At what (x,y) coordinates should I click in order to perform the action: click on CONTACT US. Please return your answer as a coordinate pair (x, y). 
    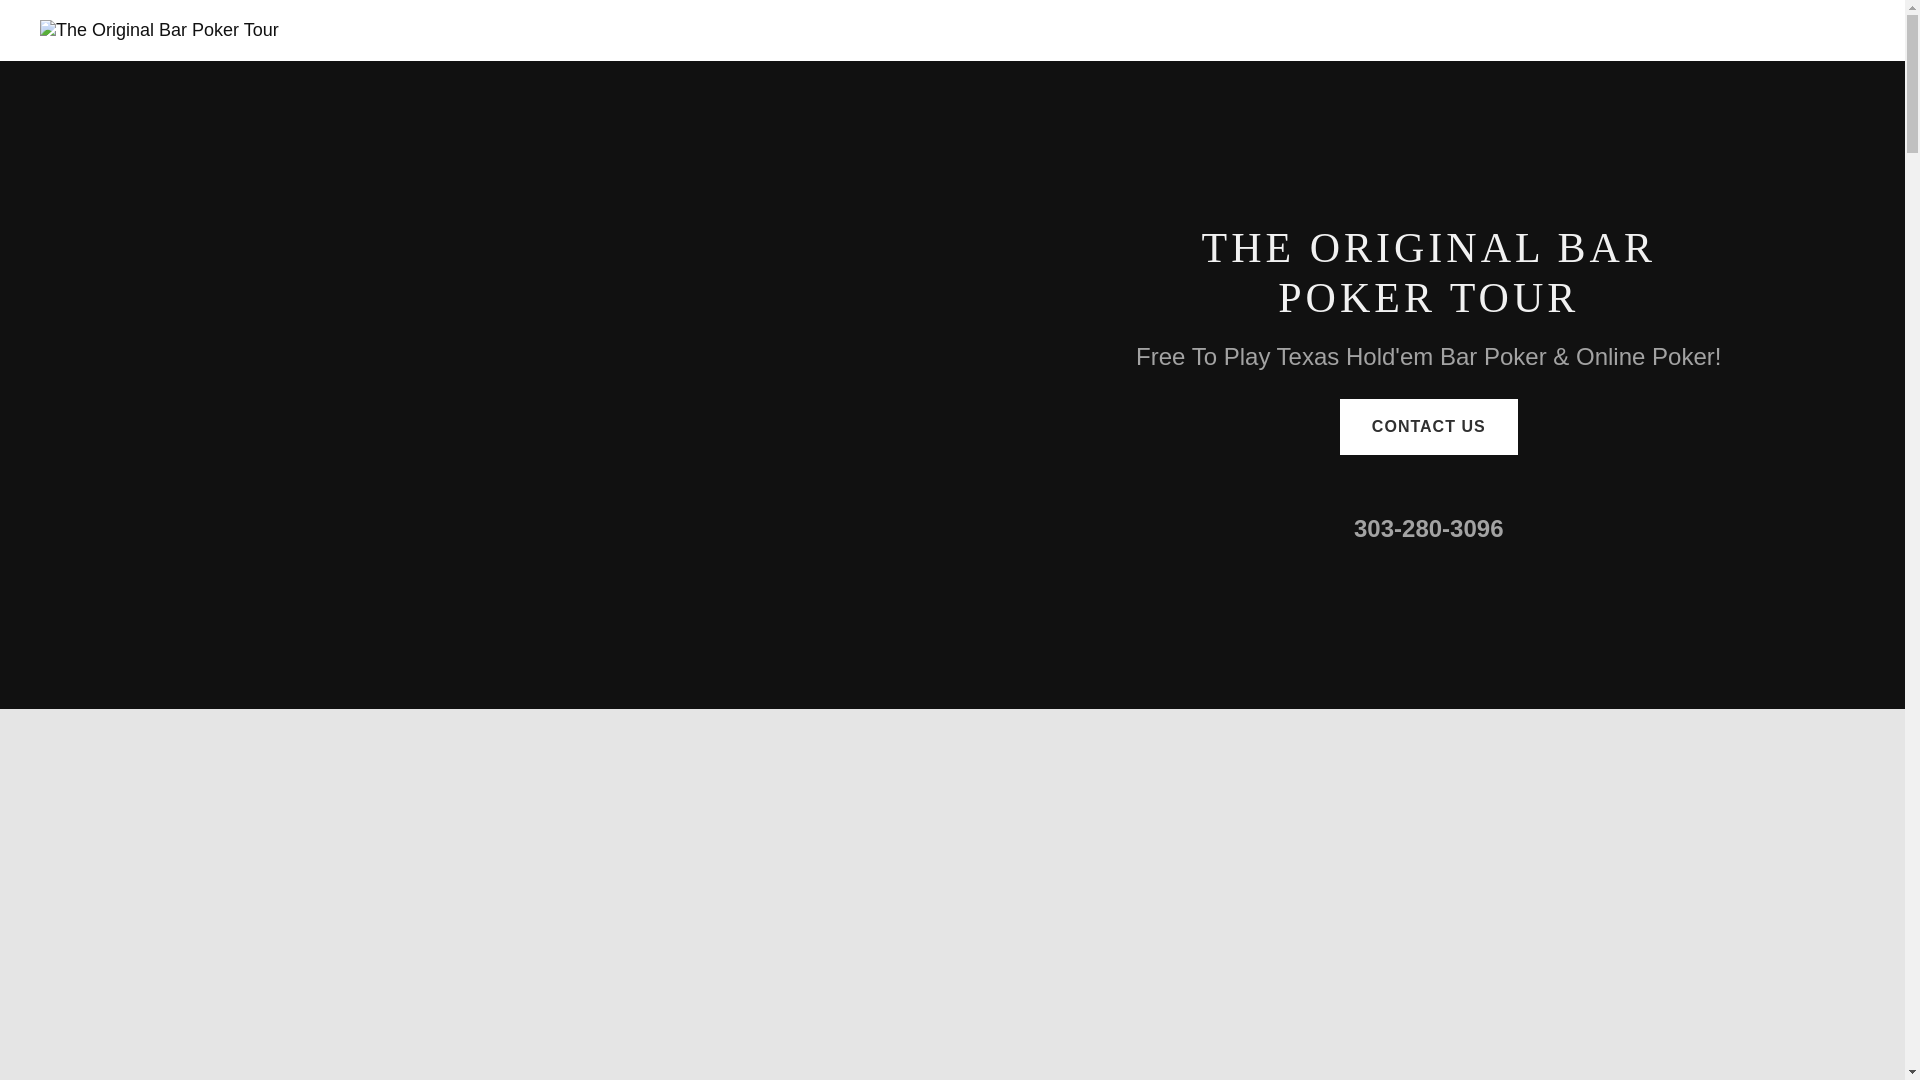
    Looking at the image, I should click on (1429, 426).